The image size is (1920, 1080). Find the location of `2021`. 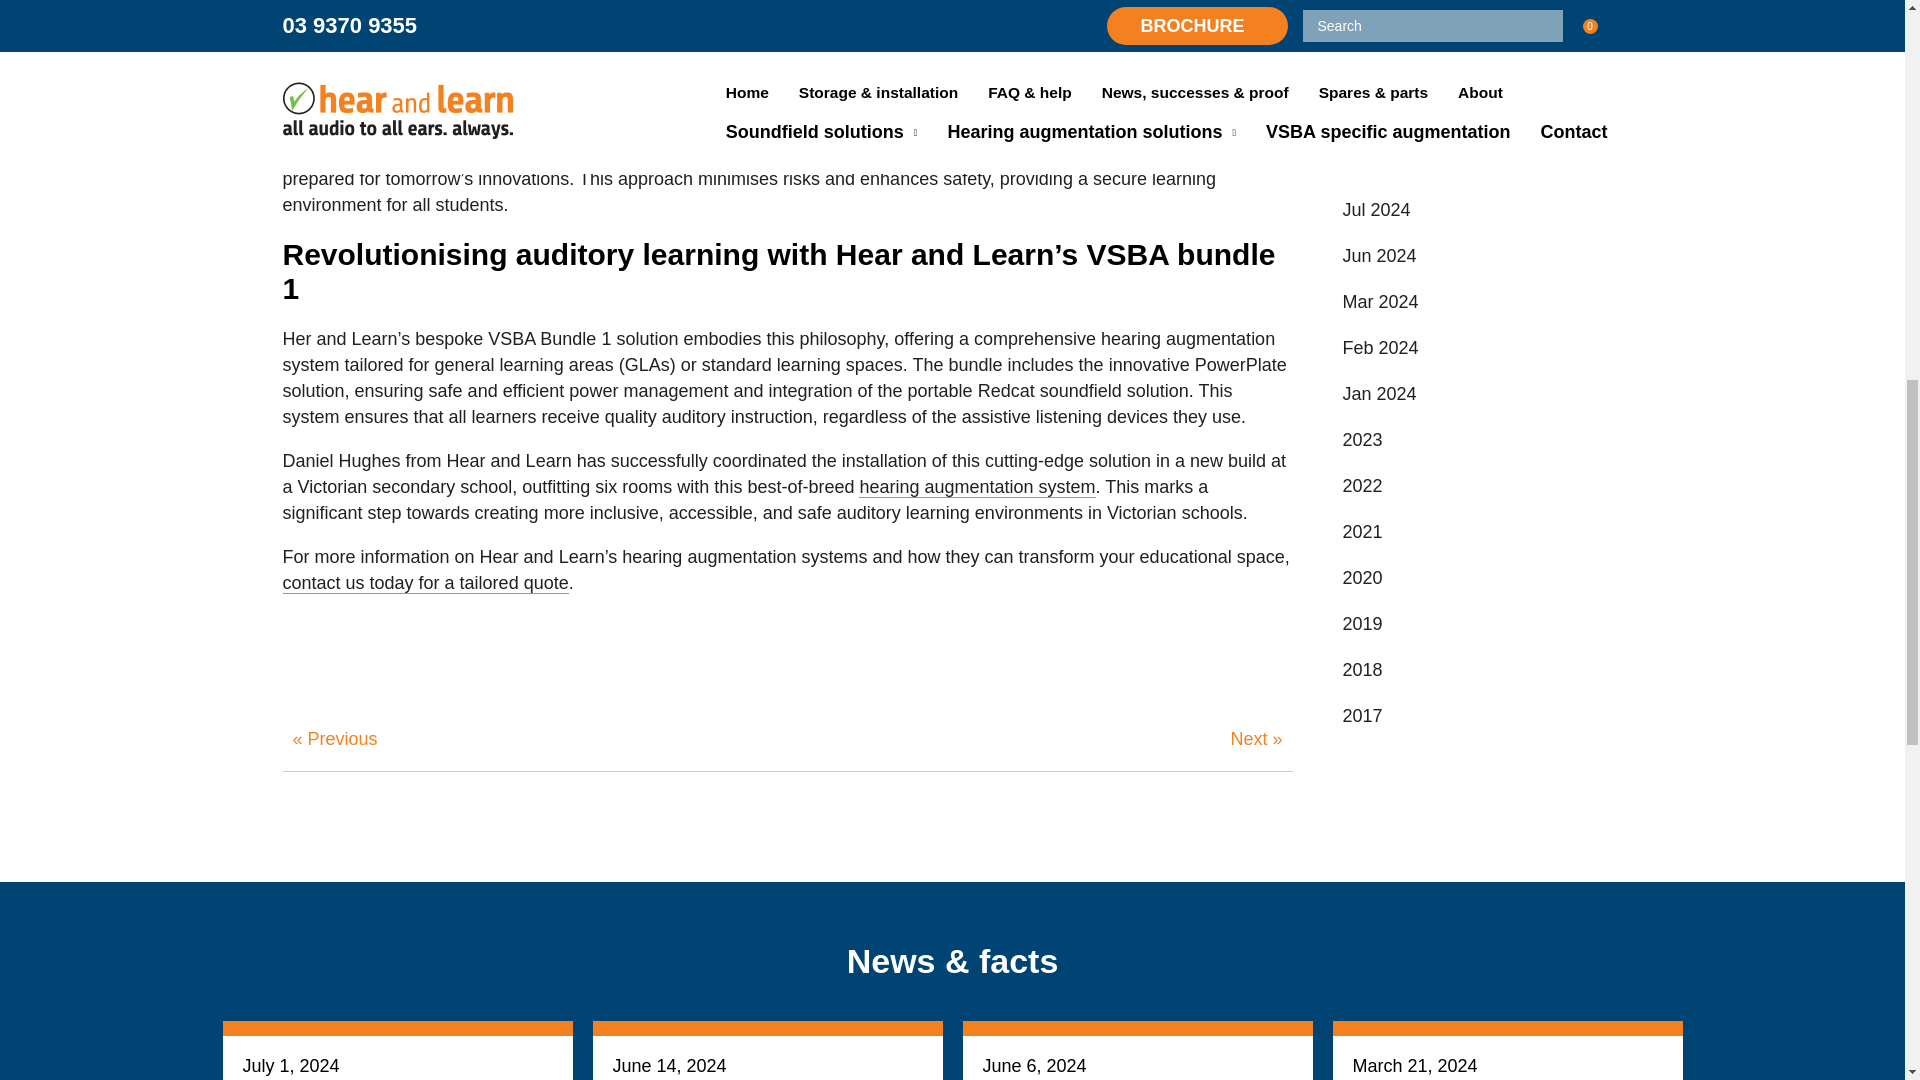

2021 is located at coordinates (1482, 278).